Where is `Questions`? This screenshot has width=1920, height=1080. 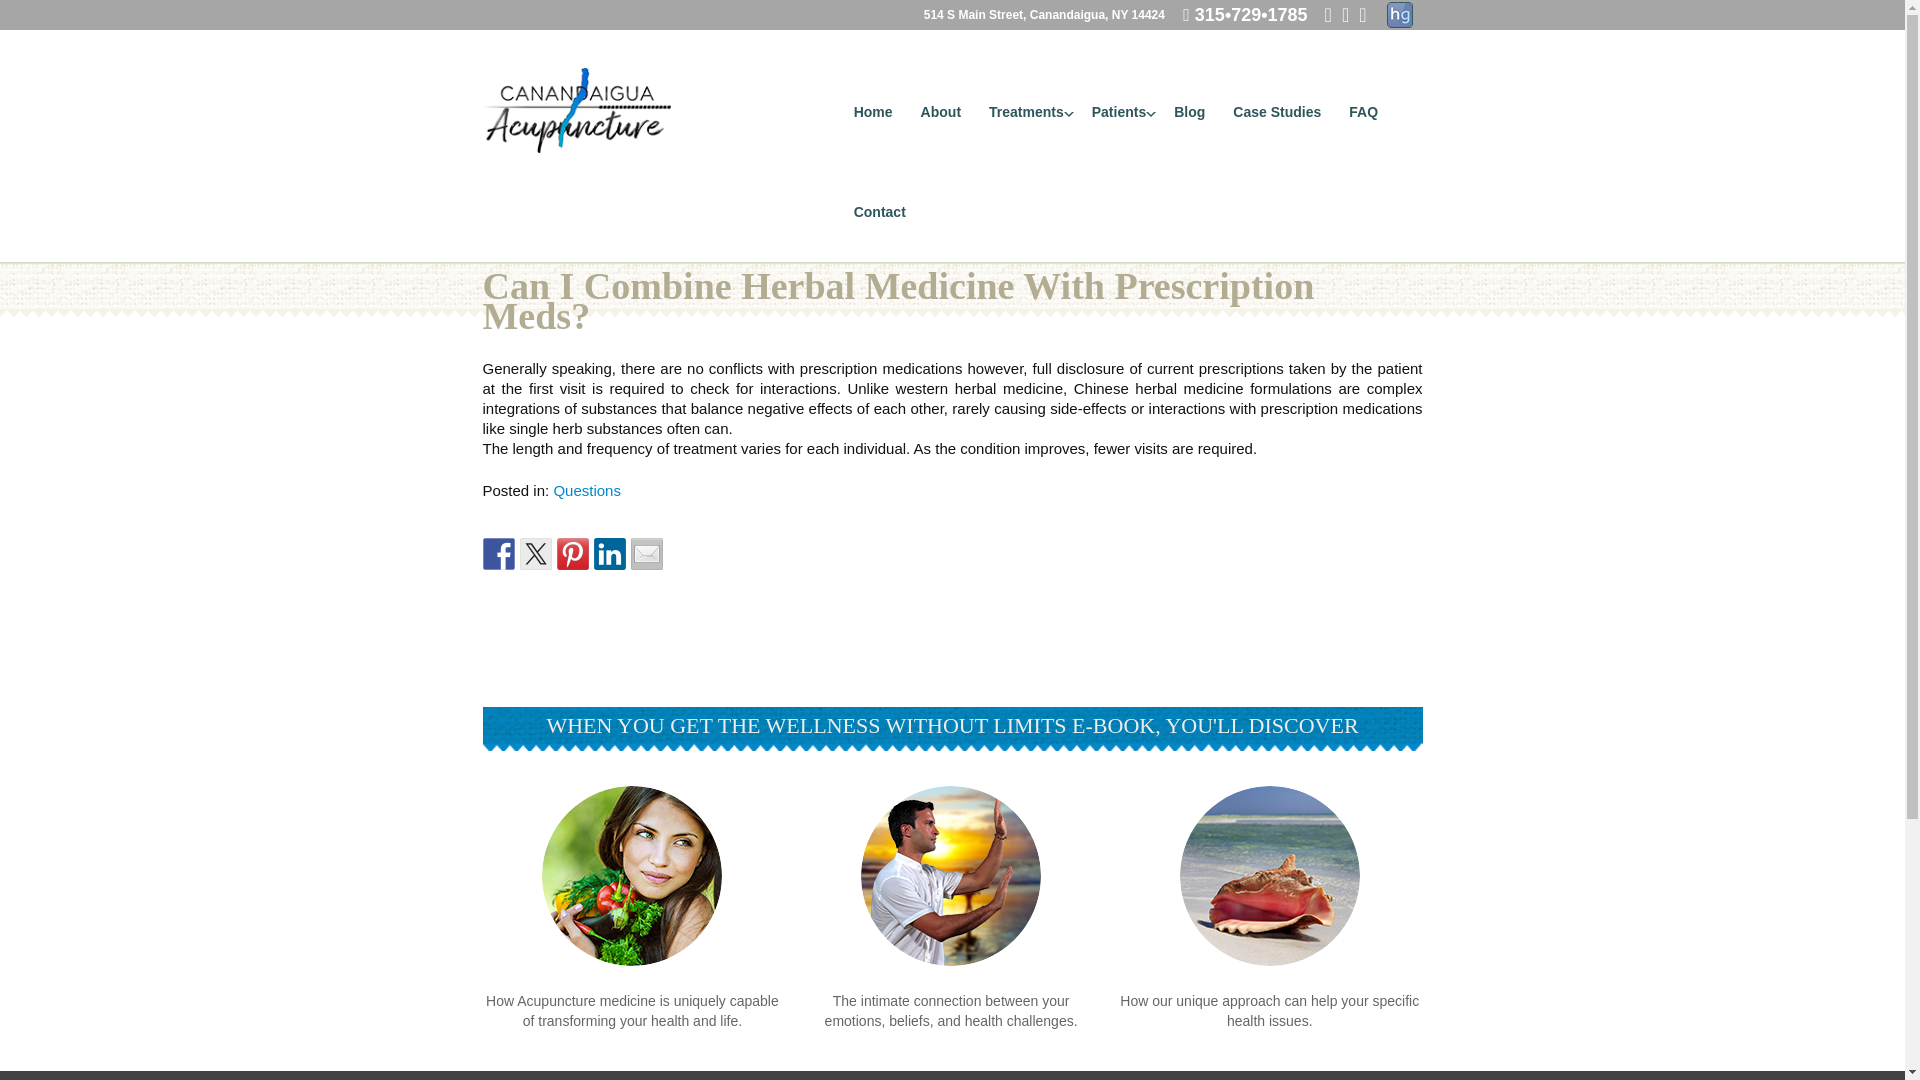 Questions is located at coordinates (586, 490).